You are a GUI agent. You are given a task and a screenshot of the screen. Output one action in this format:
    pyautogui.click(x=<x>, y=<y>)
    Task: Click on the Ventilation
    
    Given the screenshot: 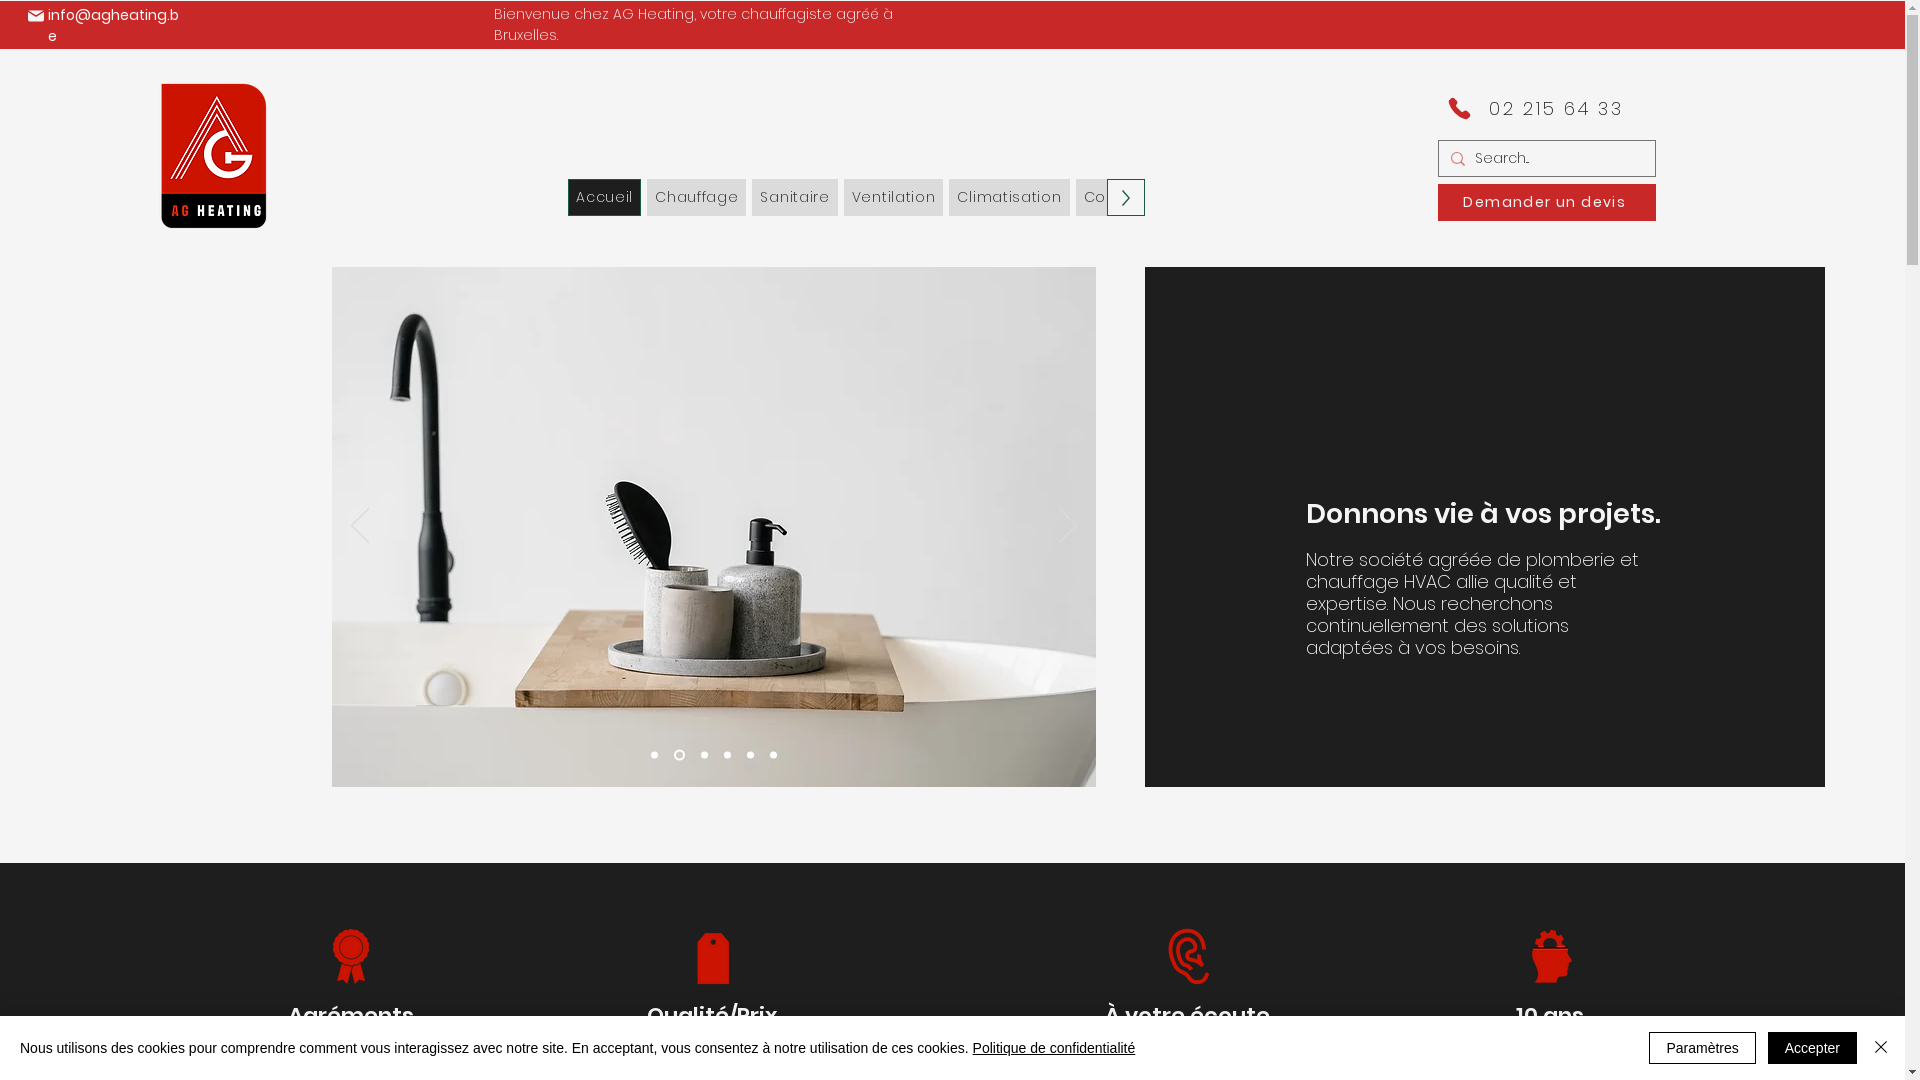 What is the action you would take?
    pyautogui.click(x=894, y=198)
    